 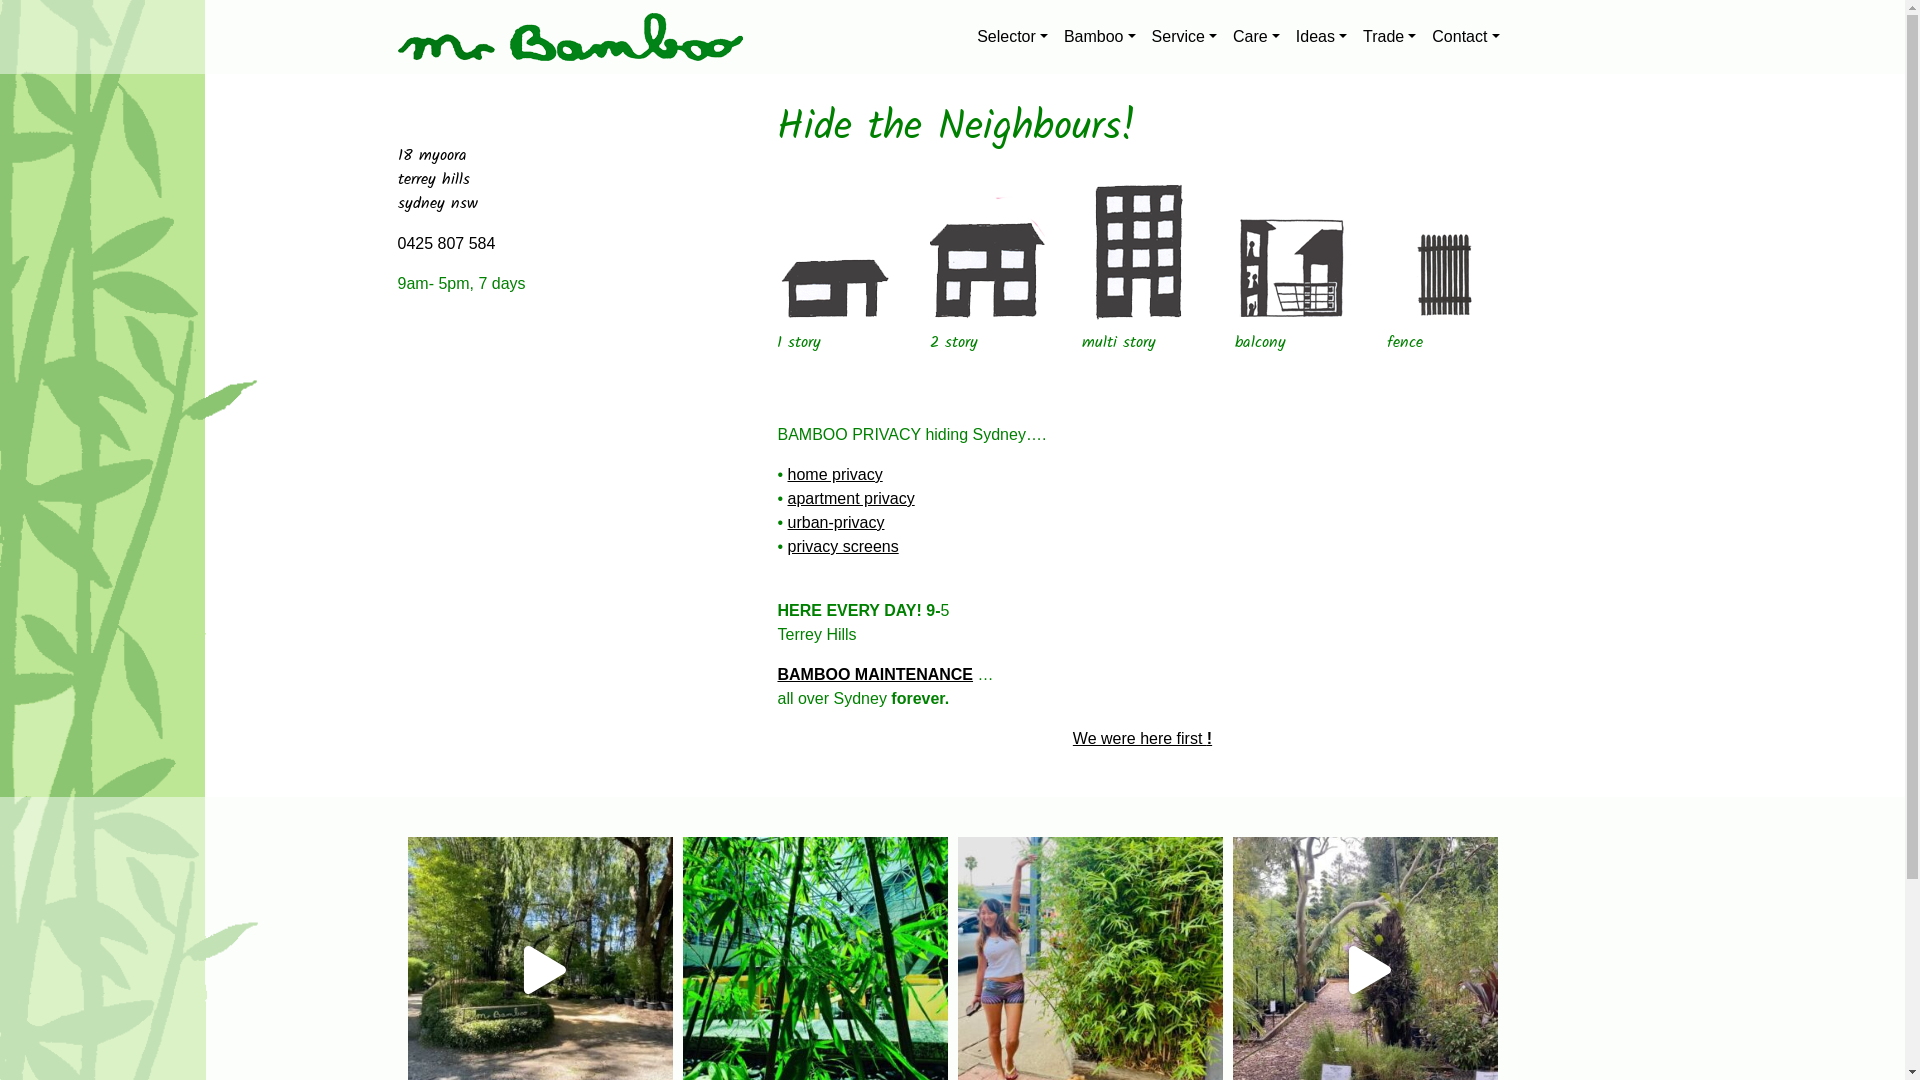 I want to click on Skip to content, so click(x=1904, y=0).